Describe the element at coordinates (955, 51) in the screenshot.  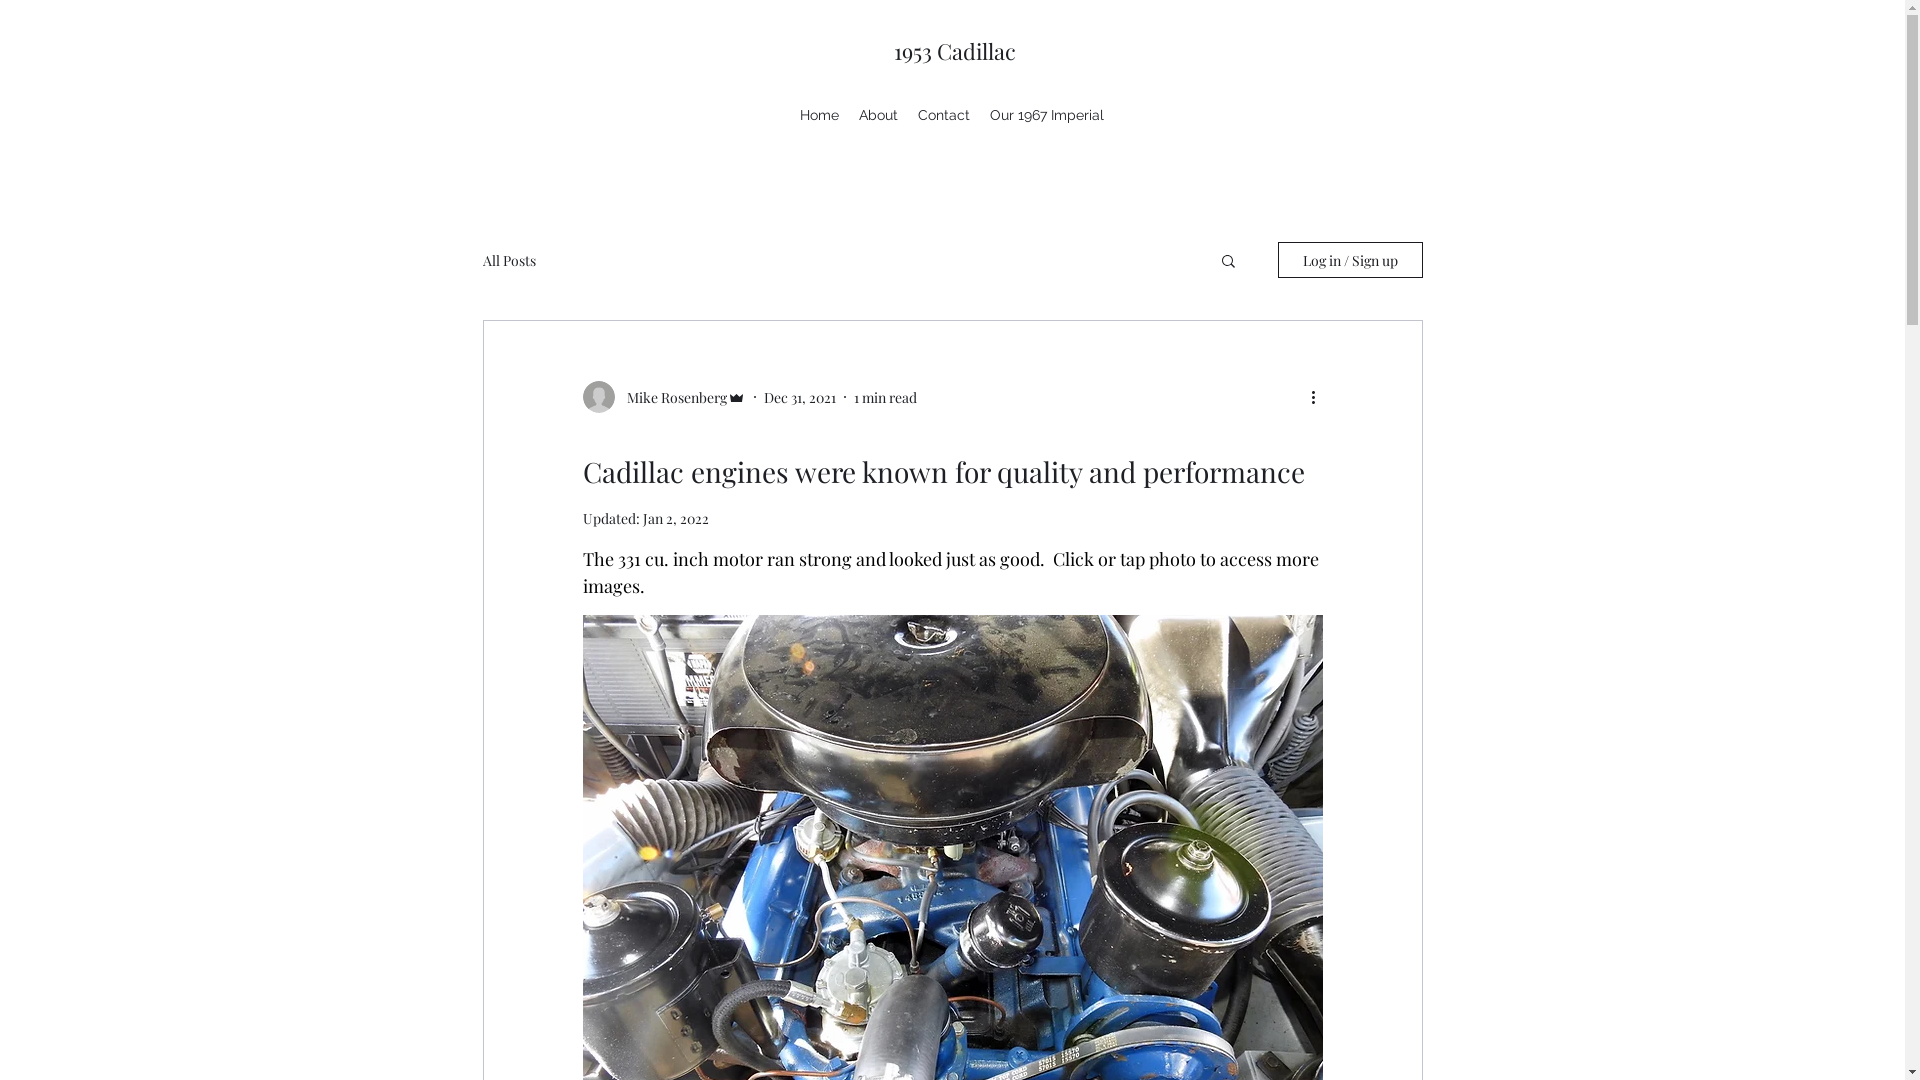
I see `1953 Cadillac` at that location.